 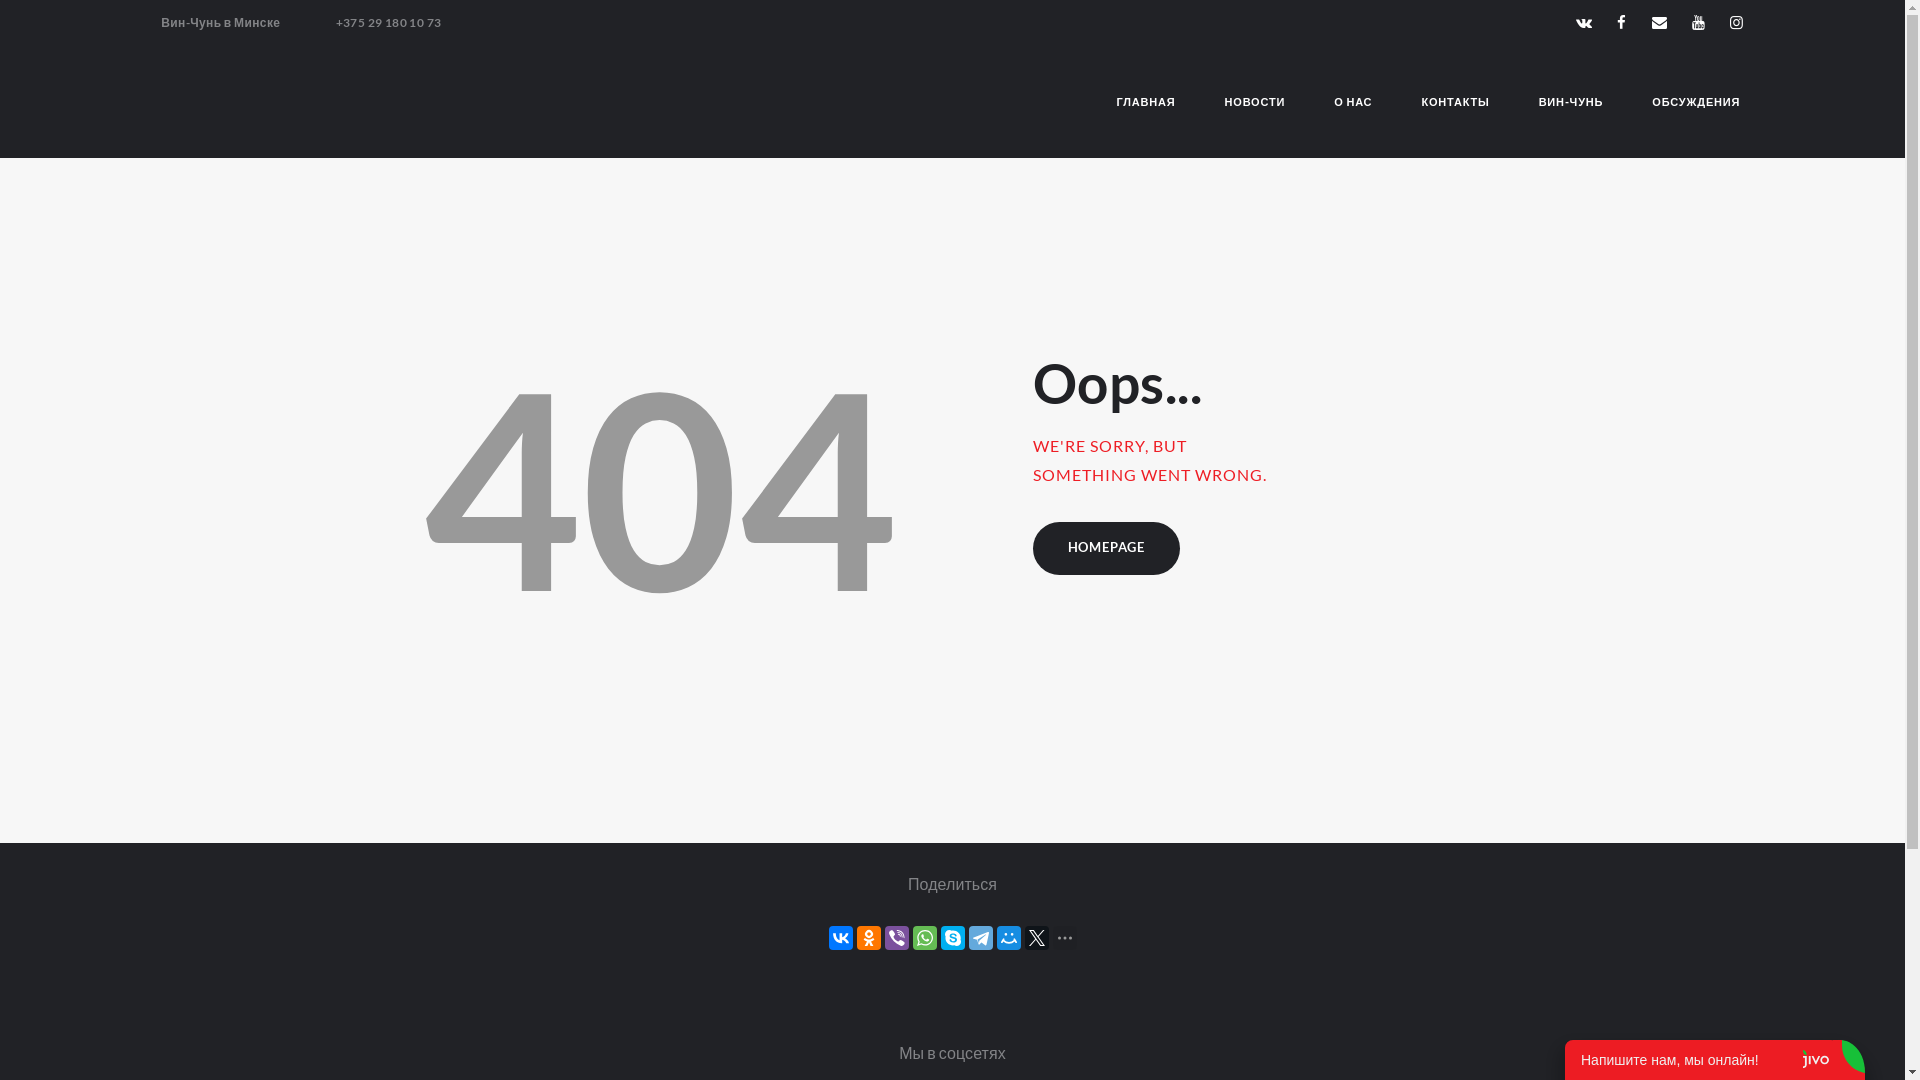 I want to click on Twitter, so click(x=1036, y=938).